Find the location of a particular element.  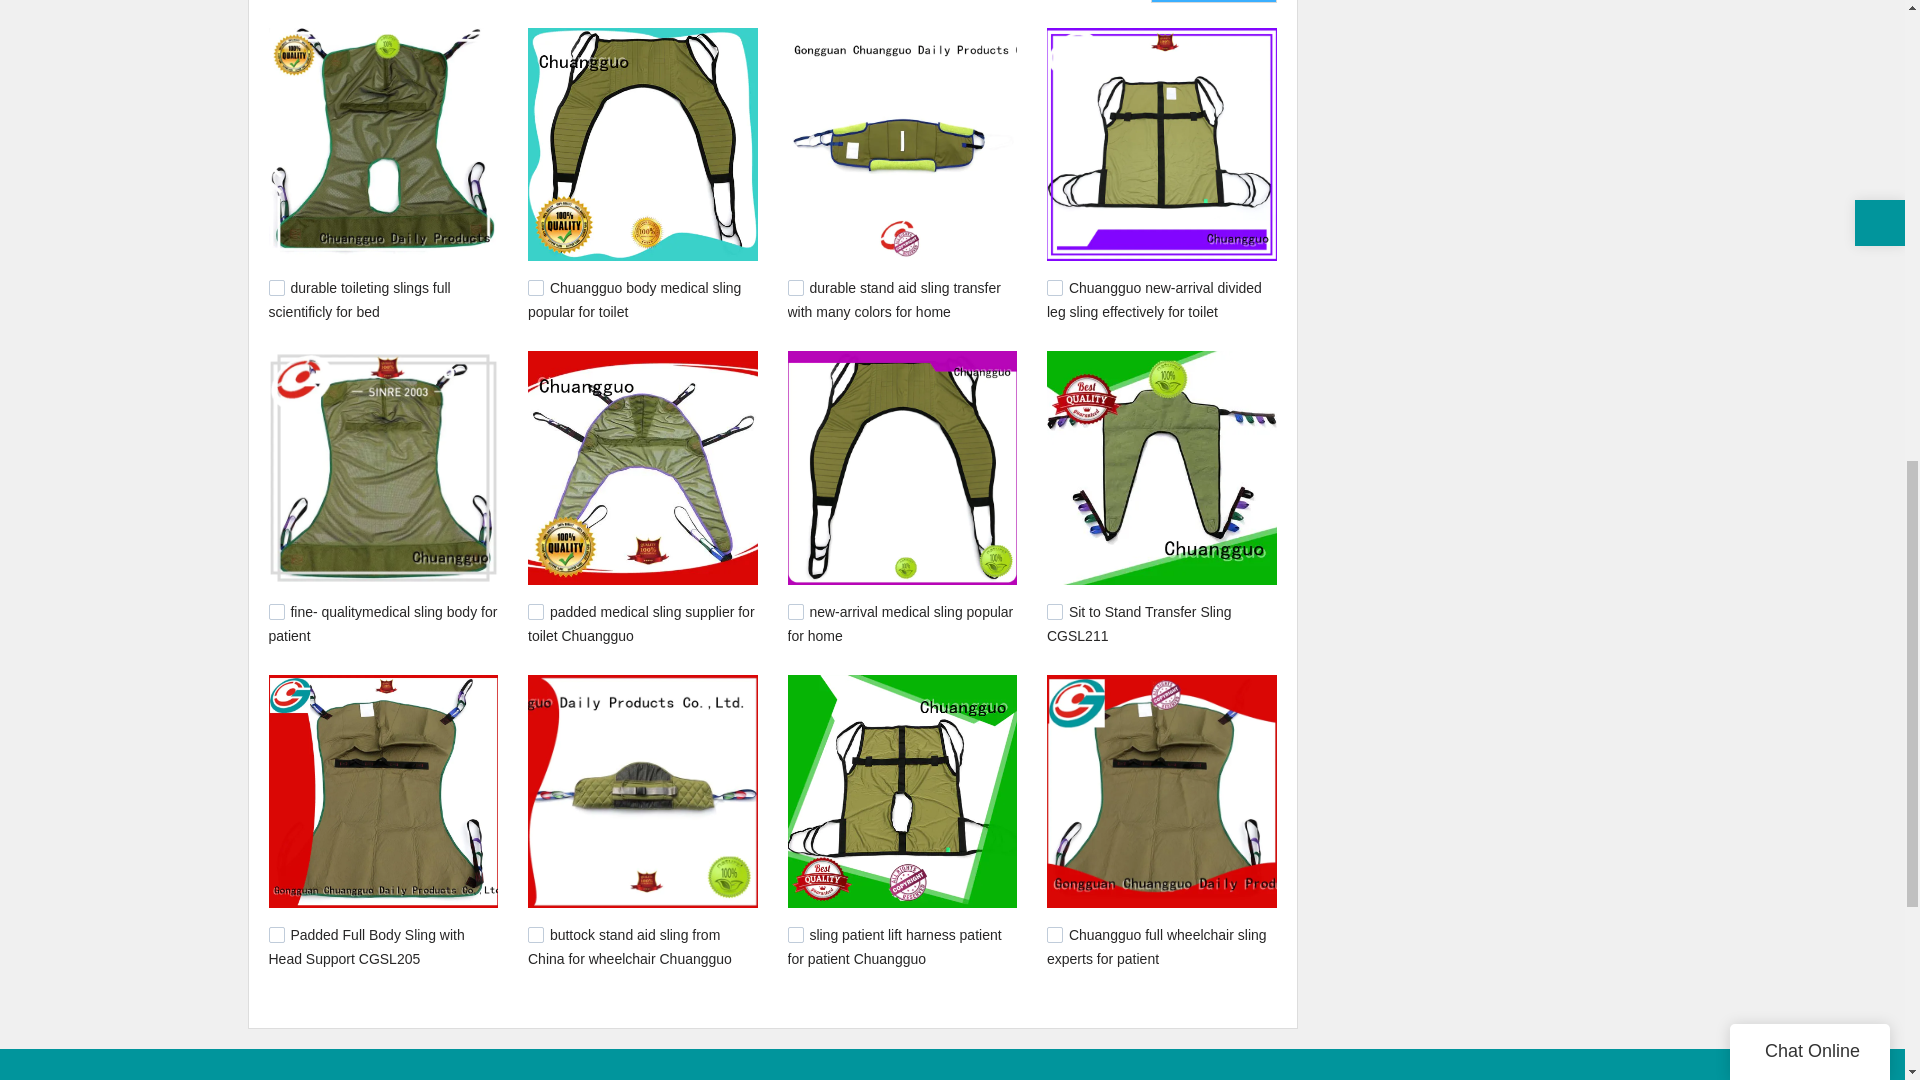

buttock stand aid sling from China for wheelchair Chuangguo is located at coordinates (630, 946).